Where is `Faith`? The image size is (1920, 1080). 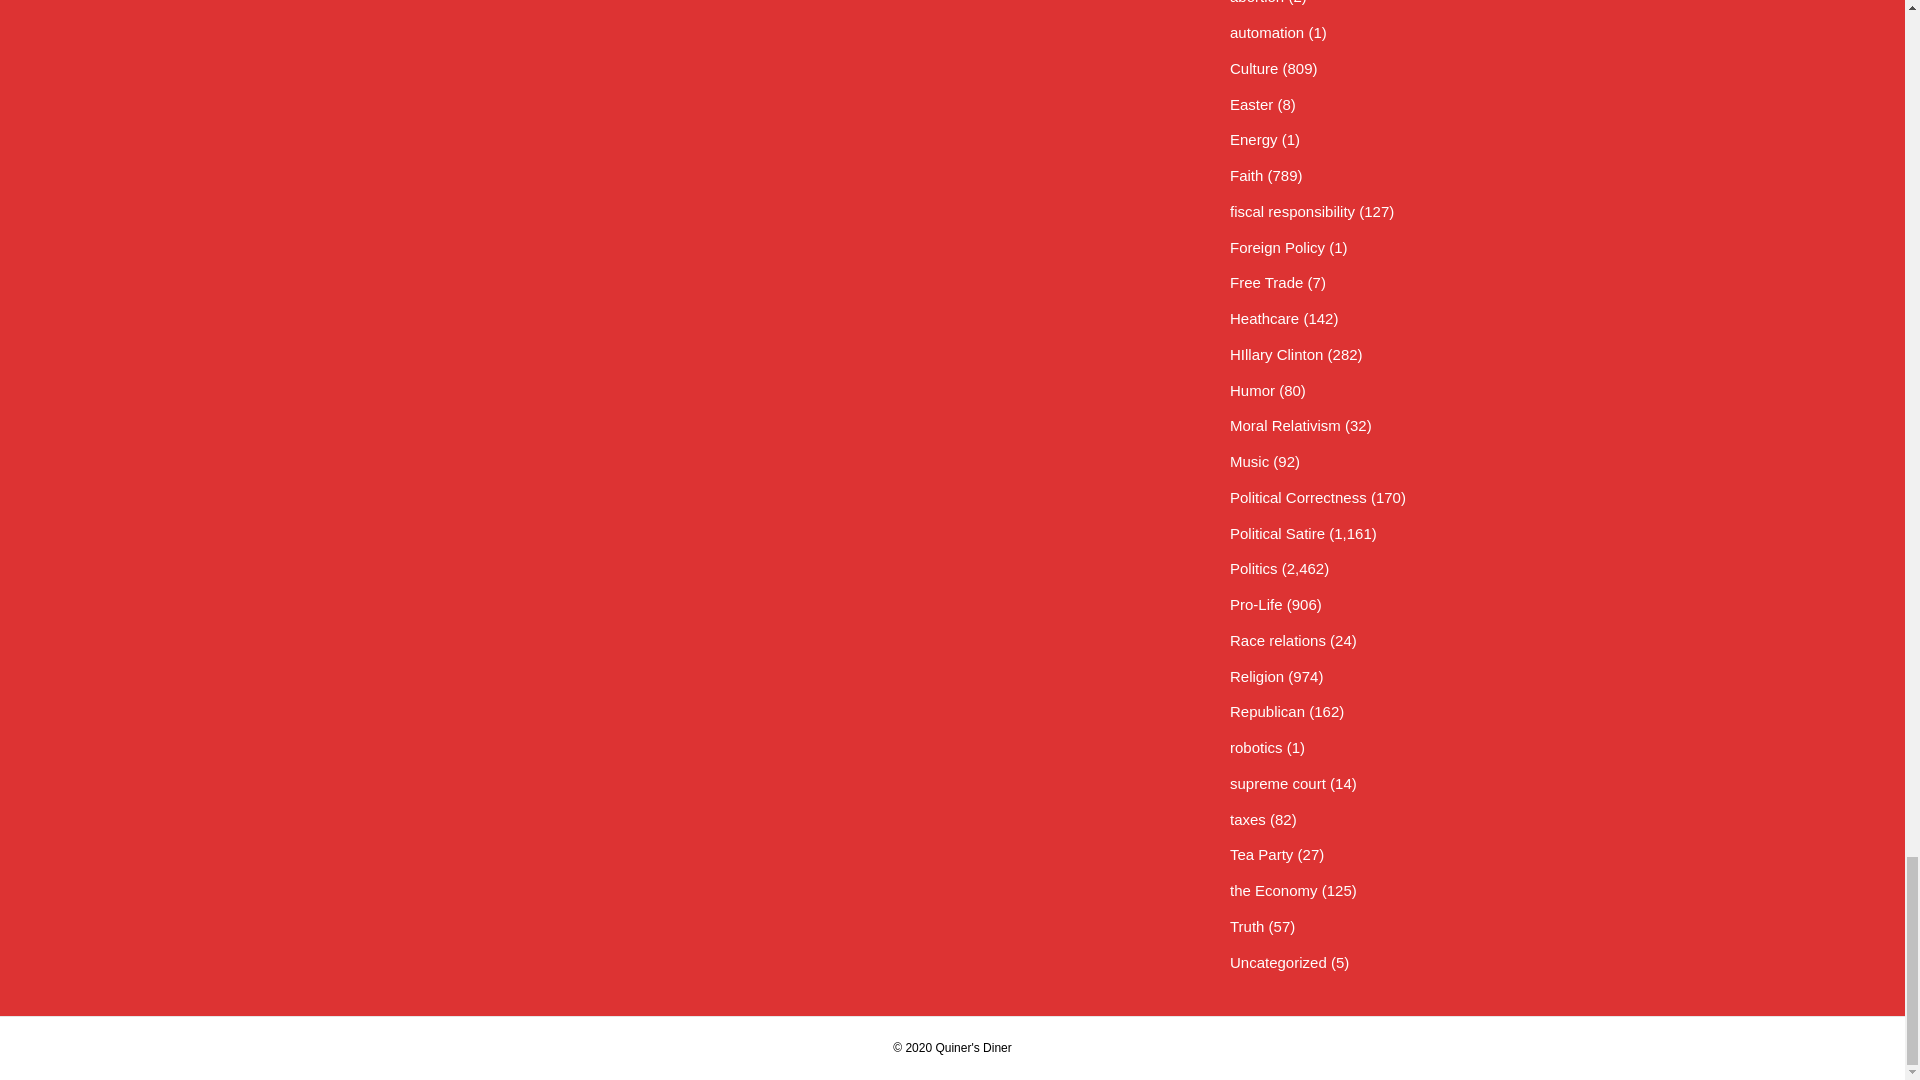 Faith is located at coordinates (1246, 175).